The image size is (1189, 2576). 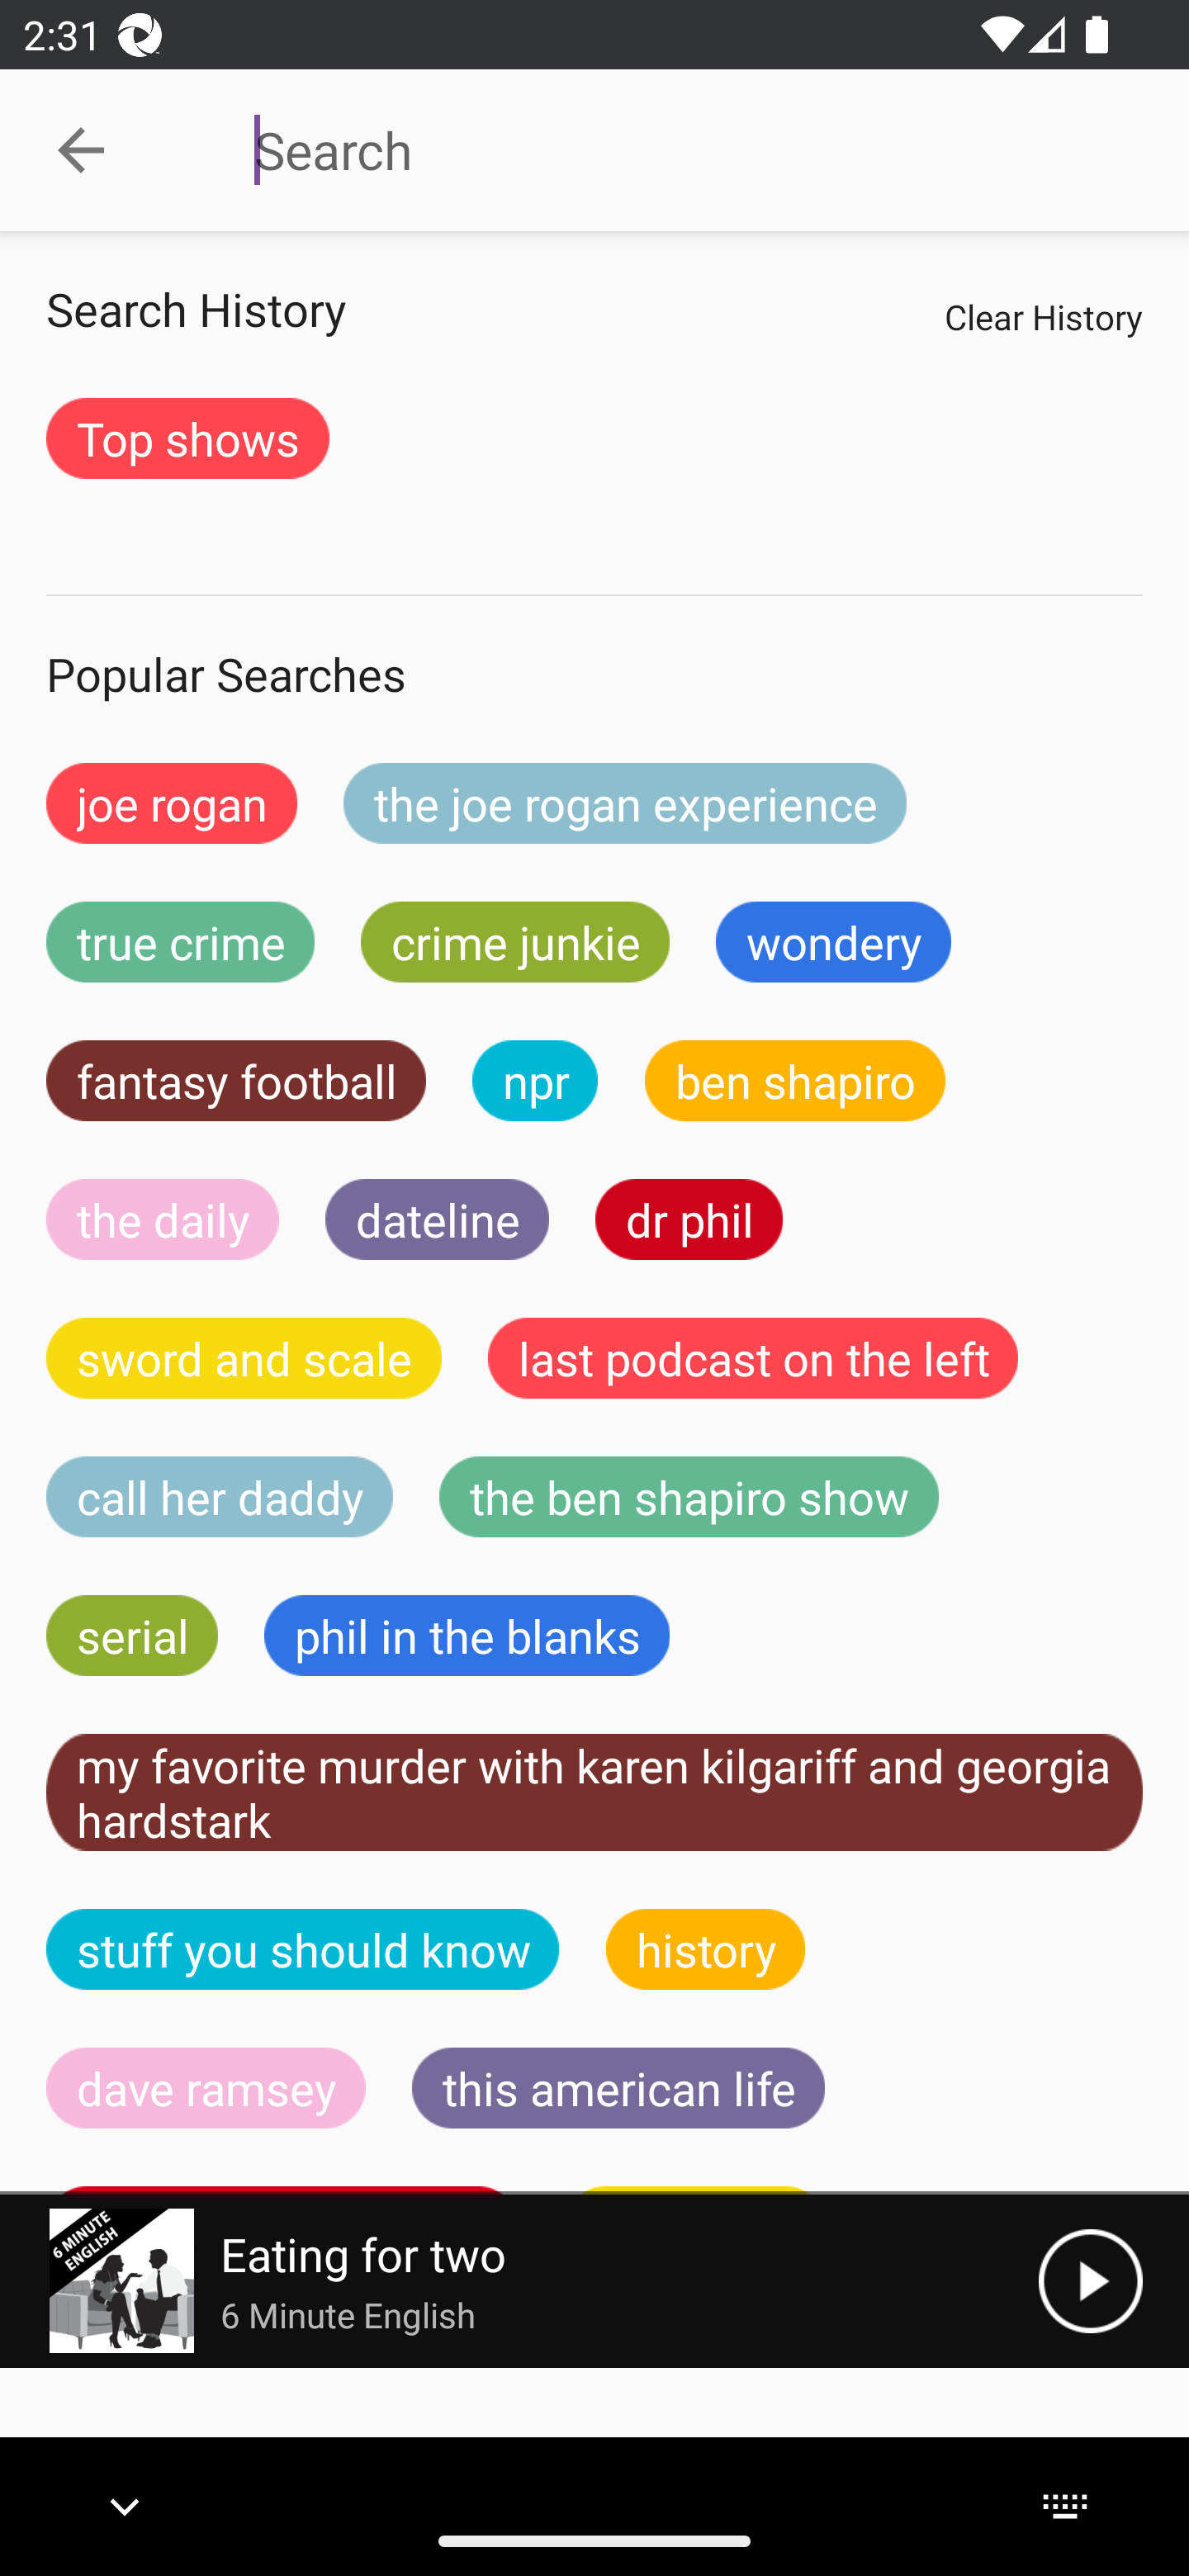 What do you see at coordinates (303, 1949) in the screenshot?
I see `stuff you should know` at bounding box center [303, 1949].